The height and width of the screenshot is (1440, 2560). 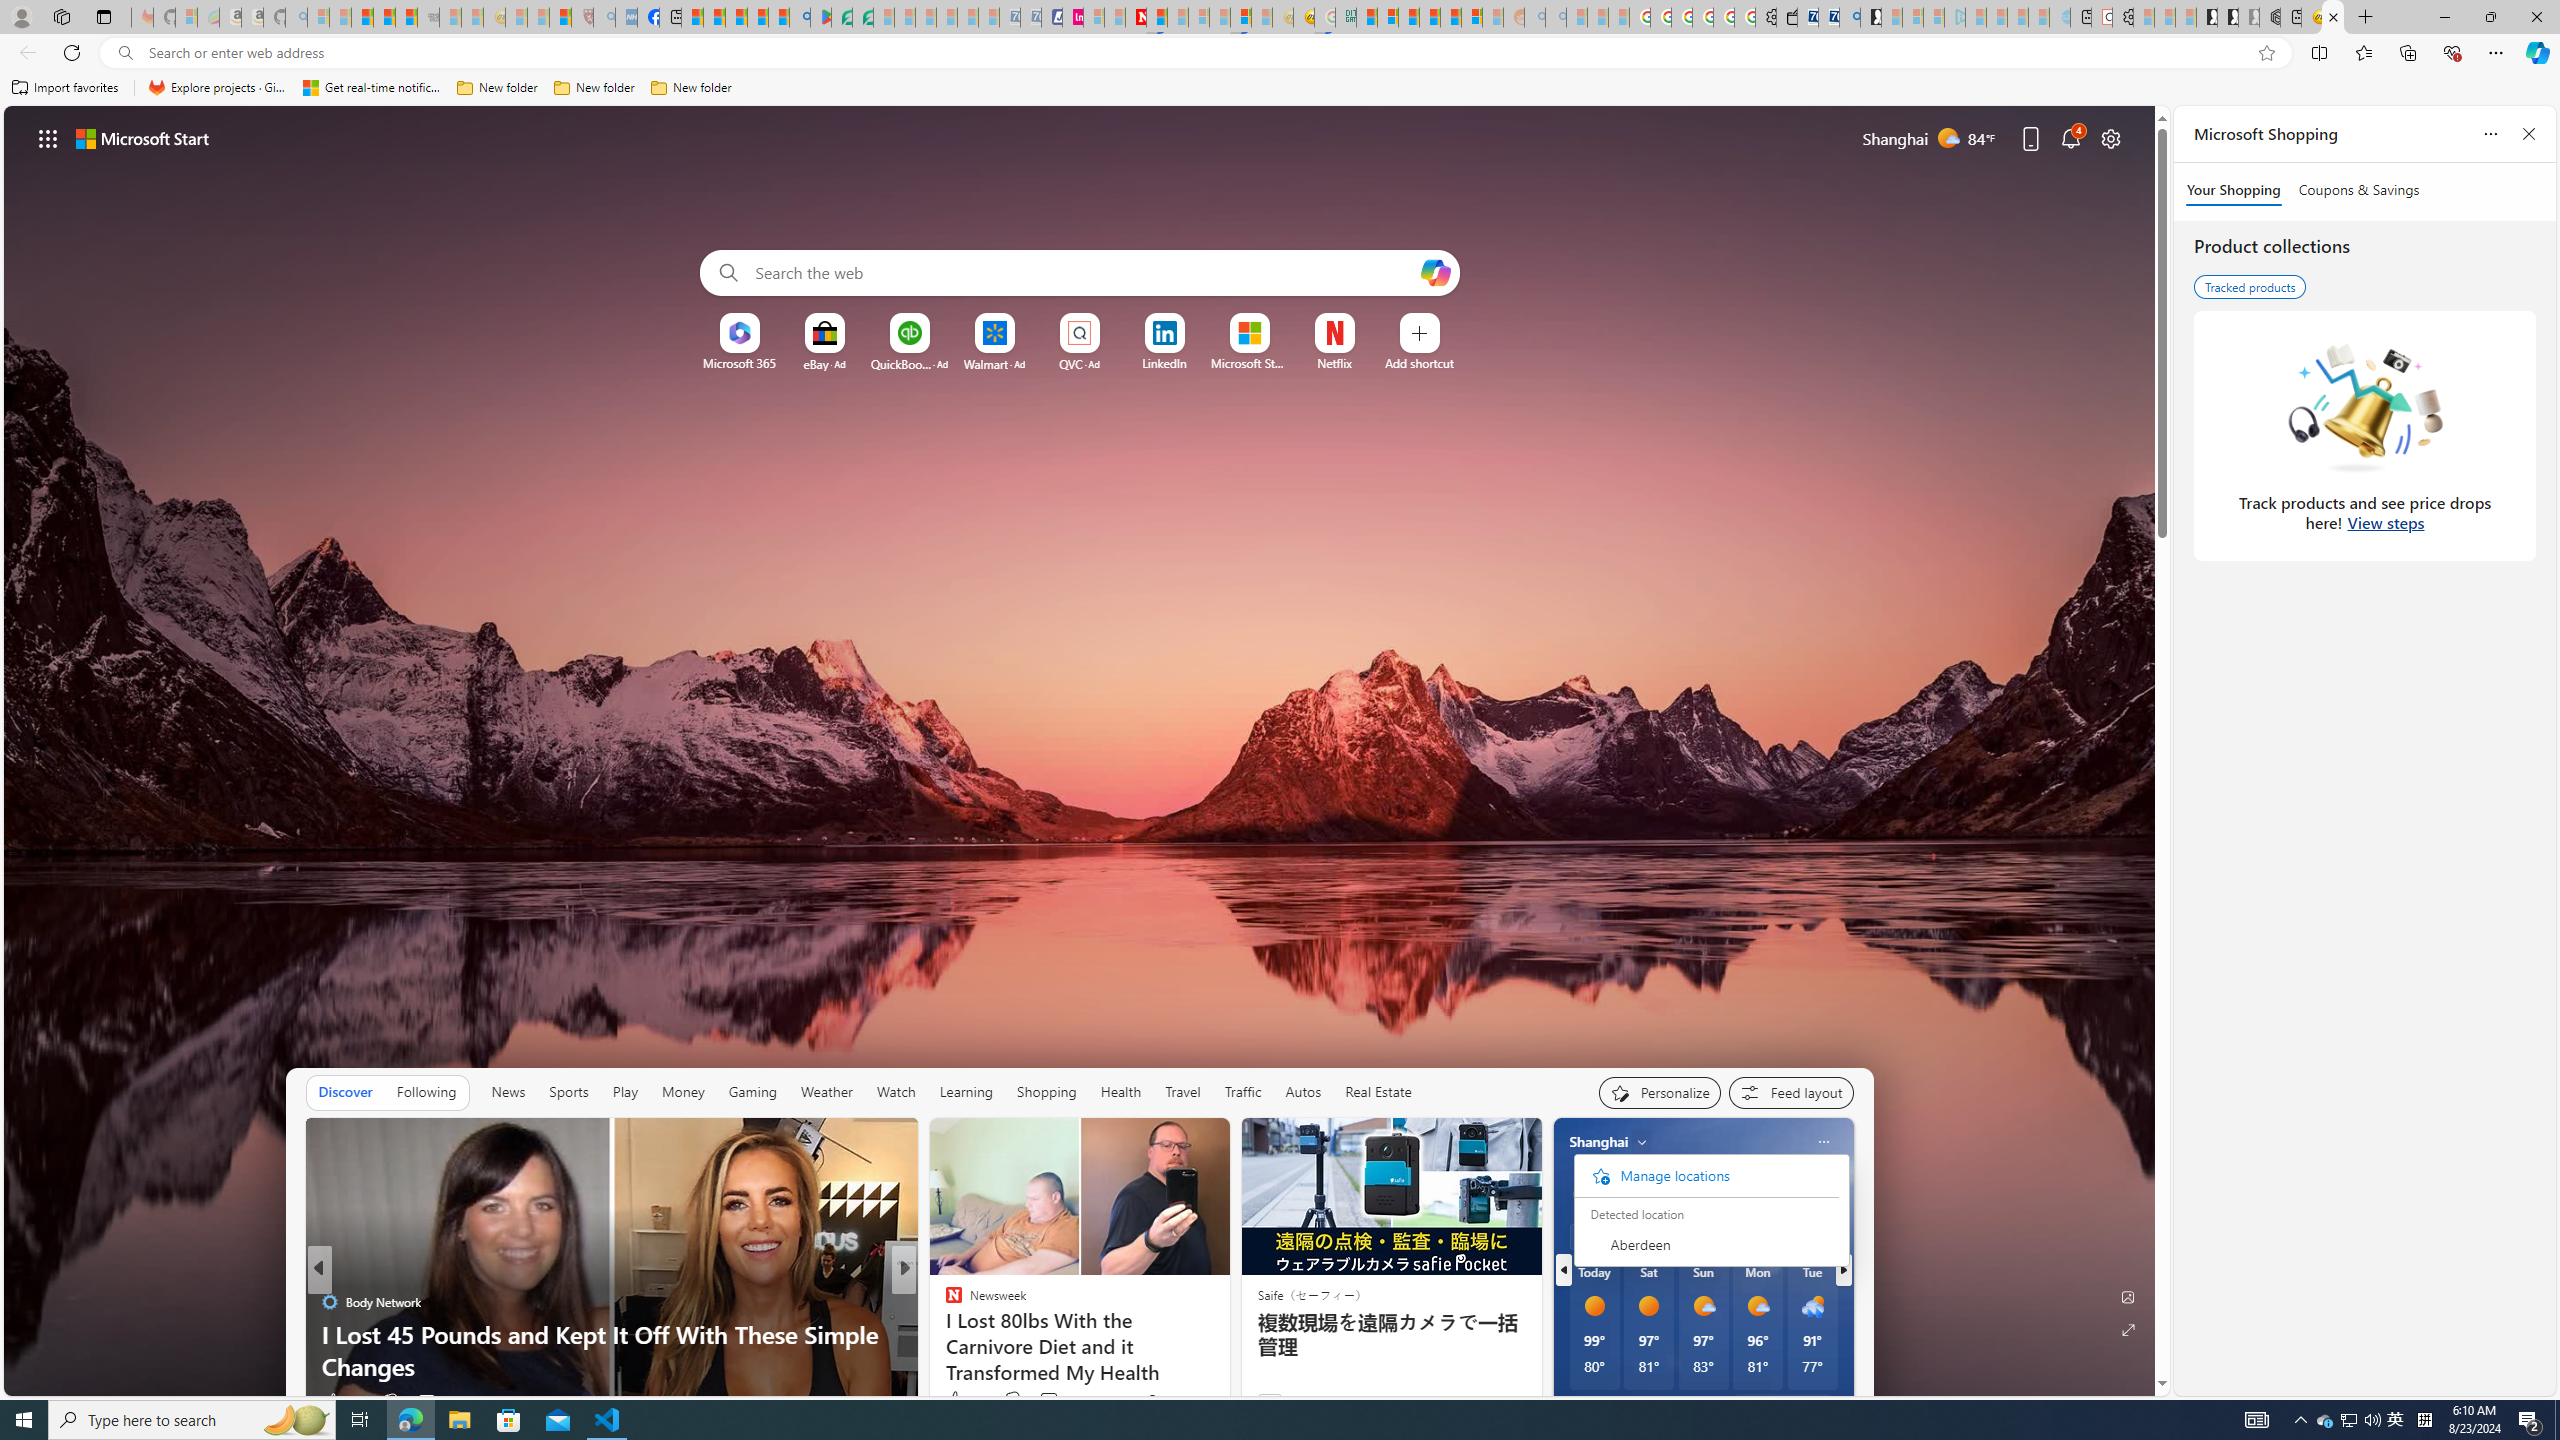 I want to click on Local - MSN, so click(x=560, y=17).